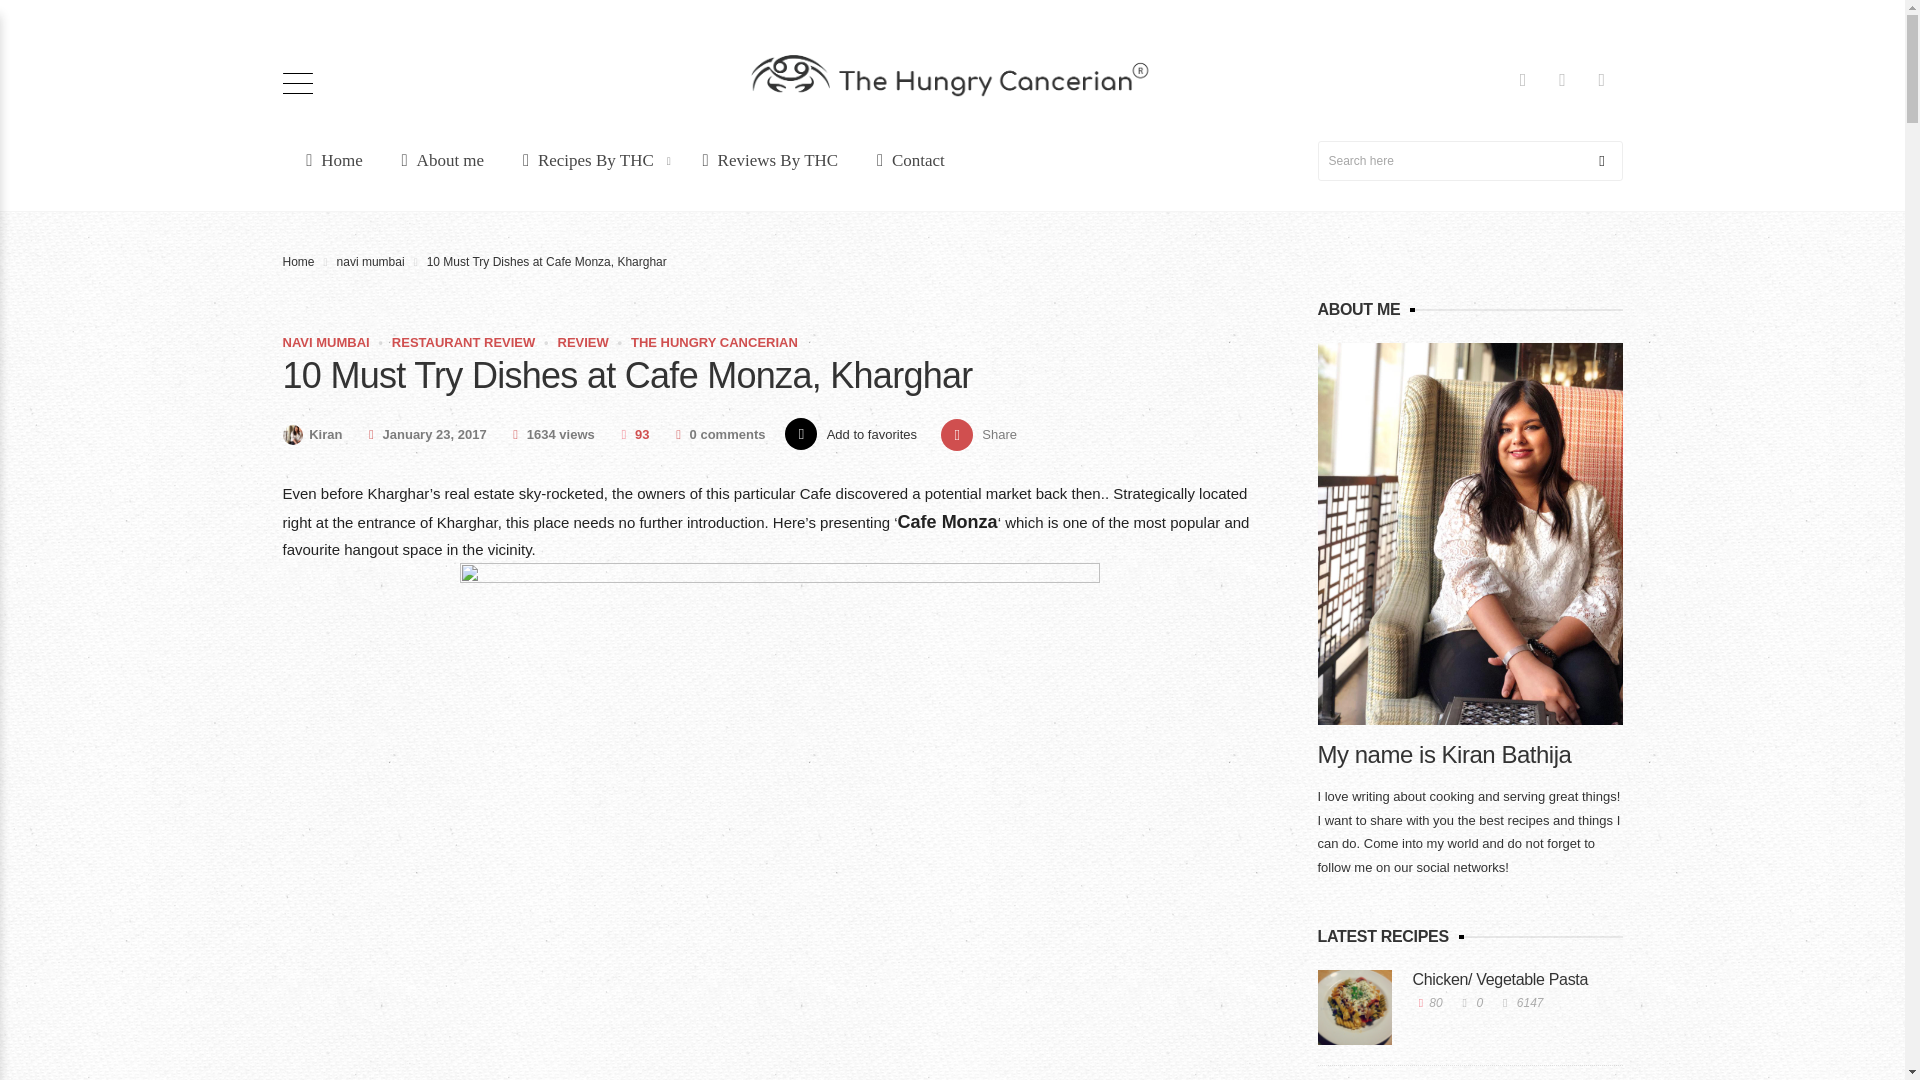  Describe the element at coordinates (583, 342) in the screenshot. I see `REVIEW` at that location.